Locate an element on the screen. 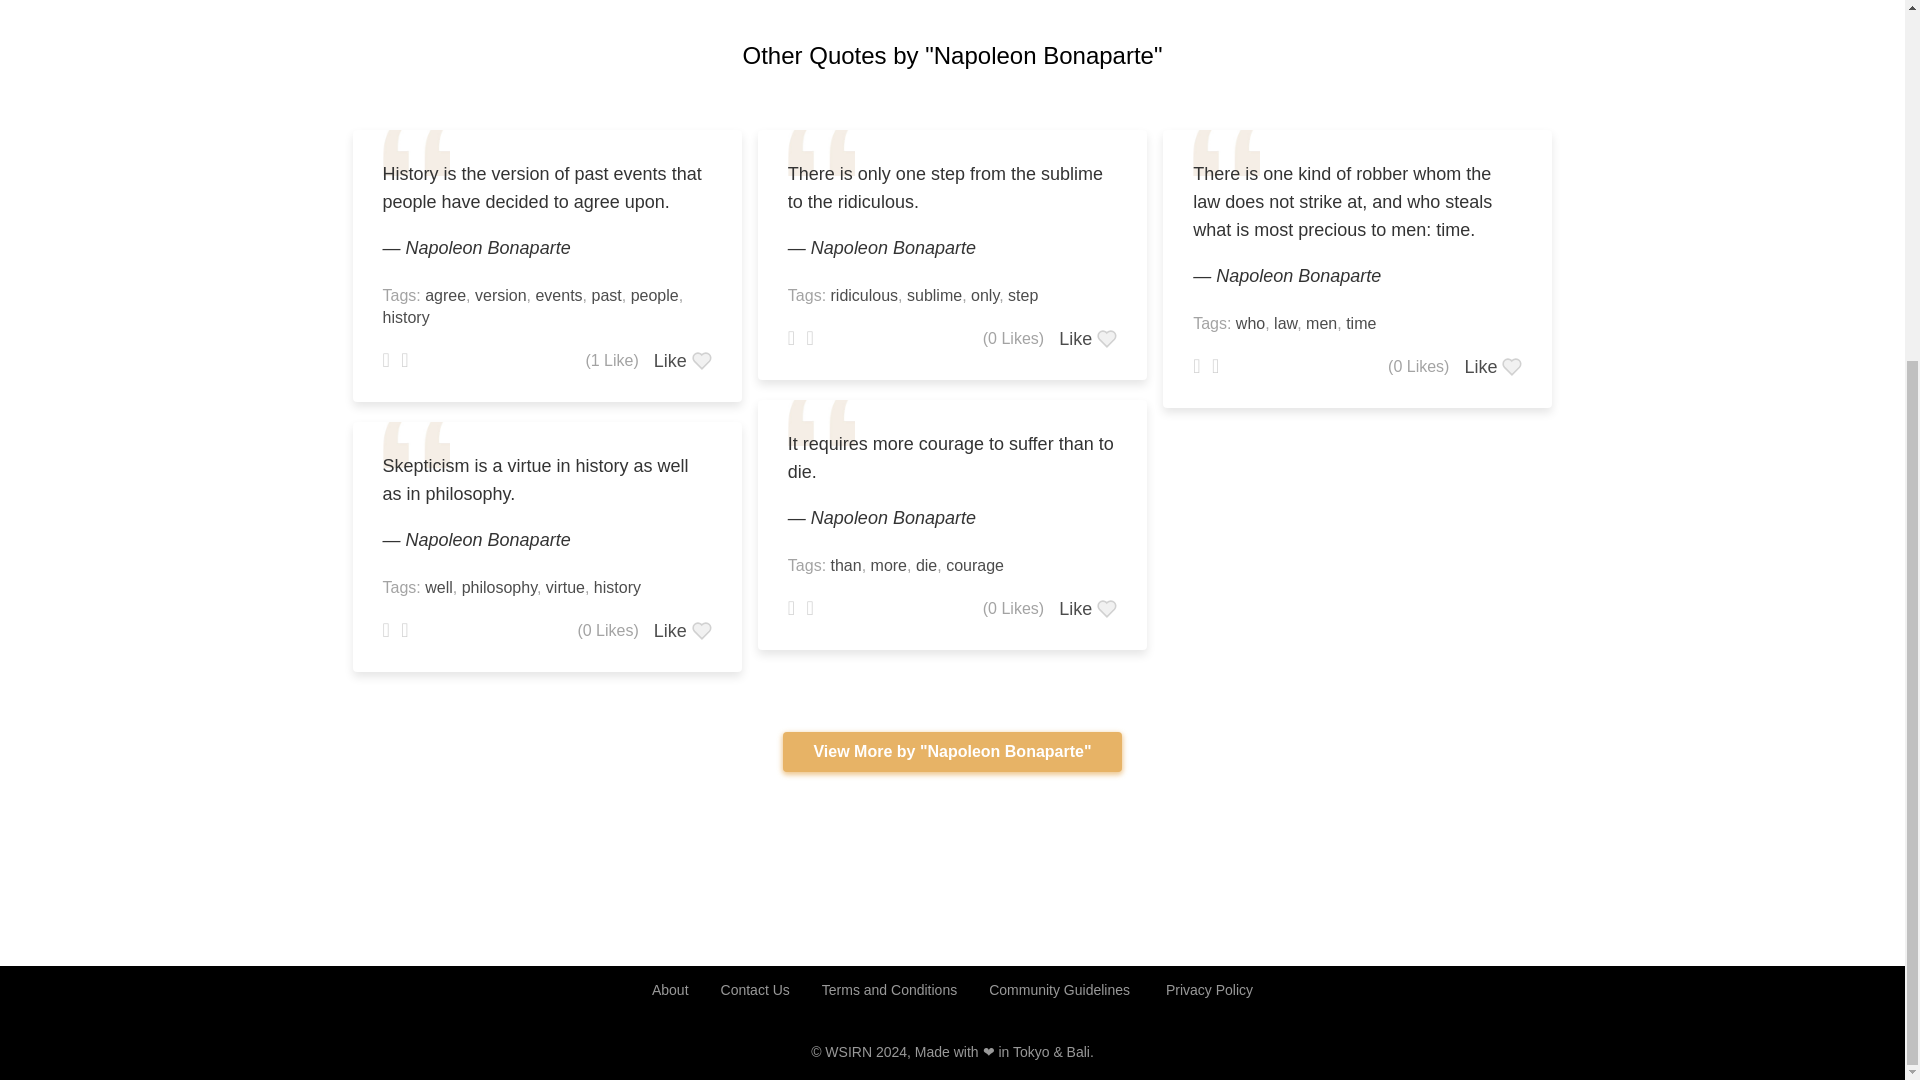 Image resolution: width=1920 pixels, height=1080 pixels. agree is located at coordinates (445, 295).